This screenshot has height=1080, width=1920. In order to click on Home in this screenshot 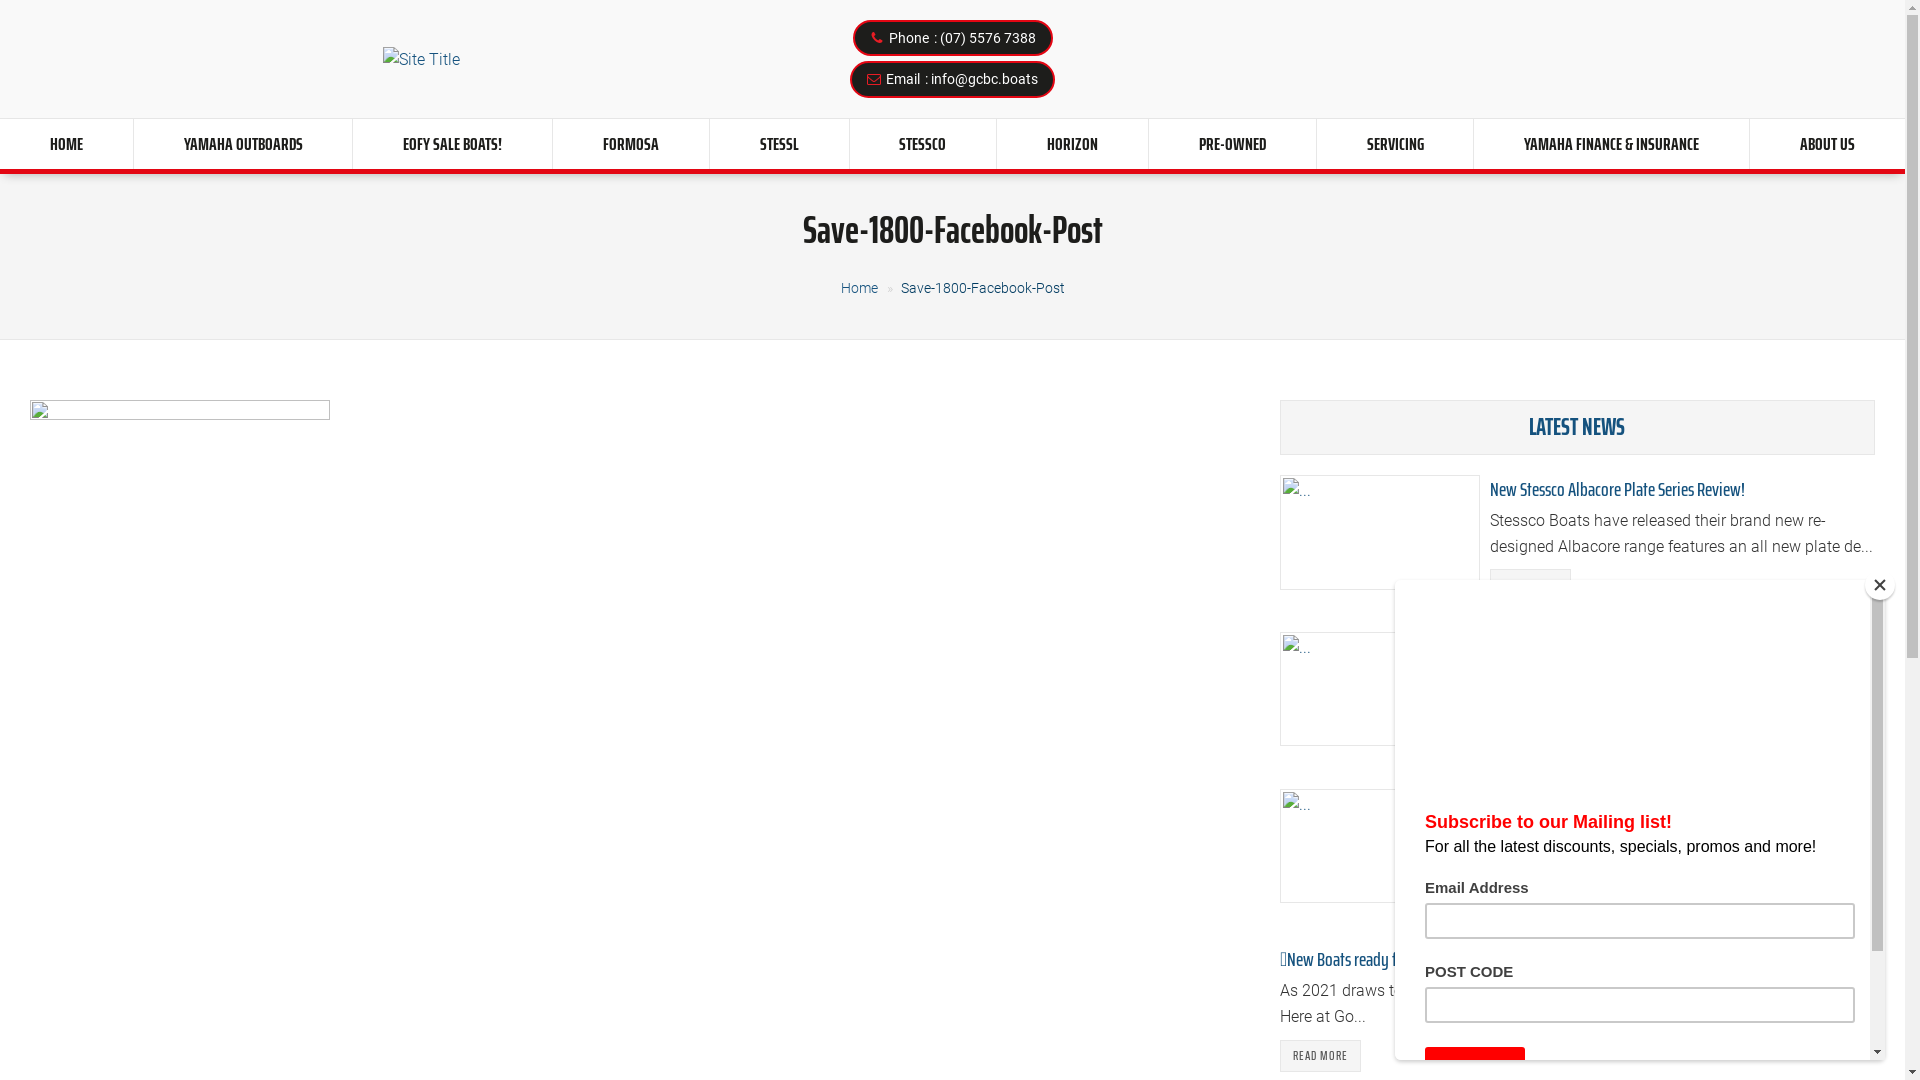, I will do `click(858, 288)`.